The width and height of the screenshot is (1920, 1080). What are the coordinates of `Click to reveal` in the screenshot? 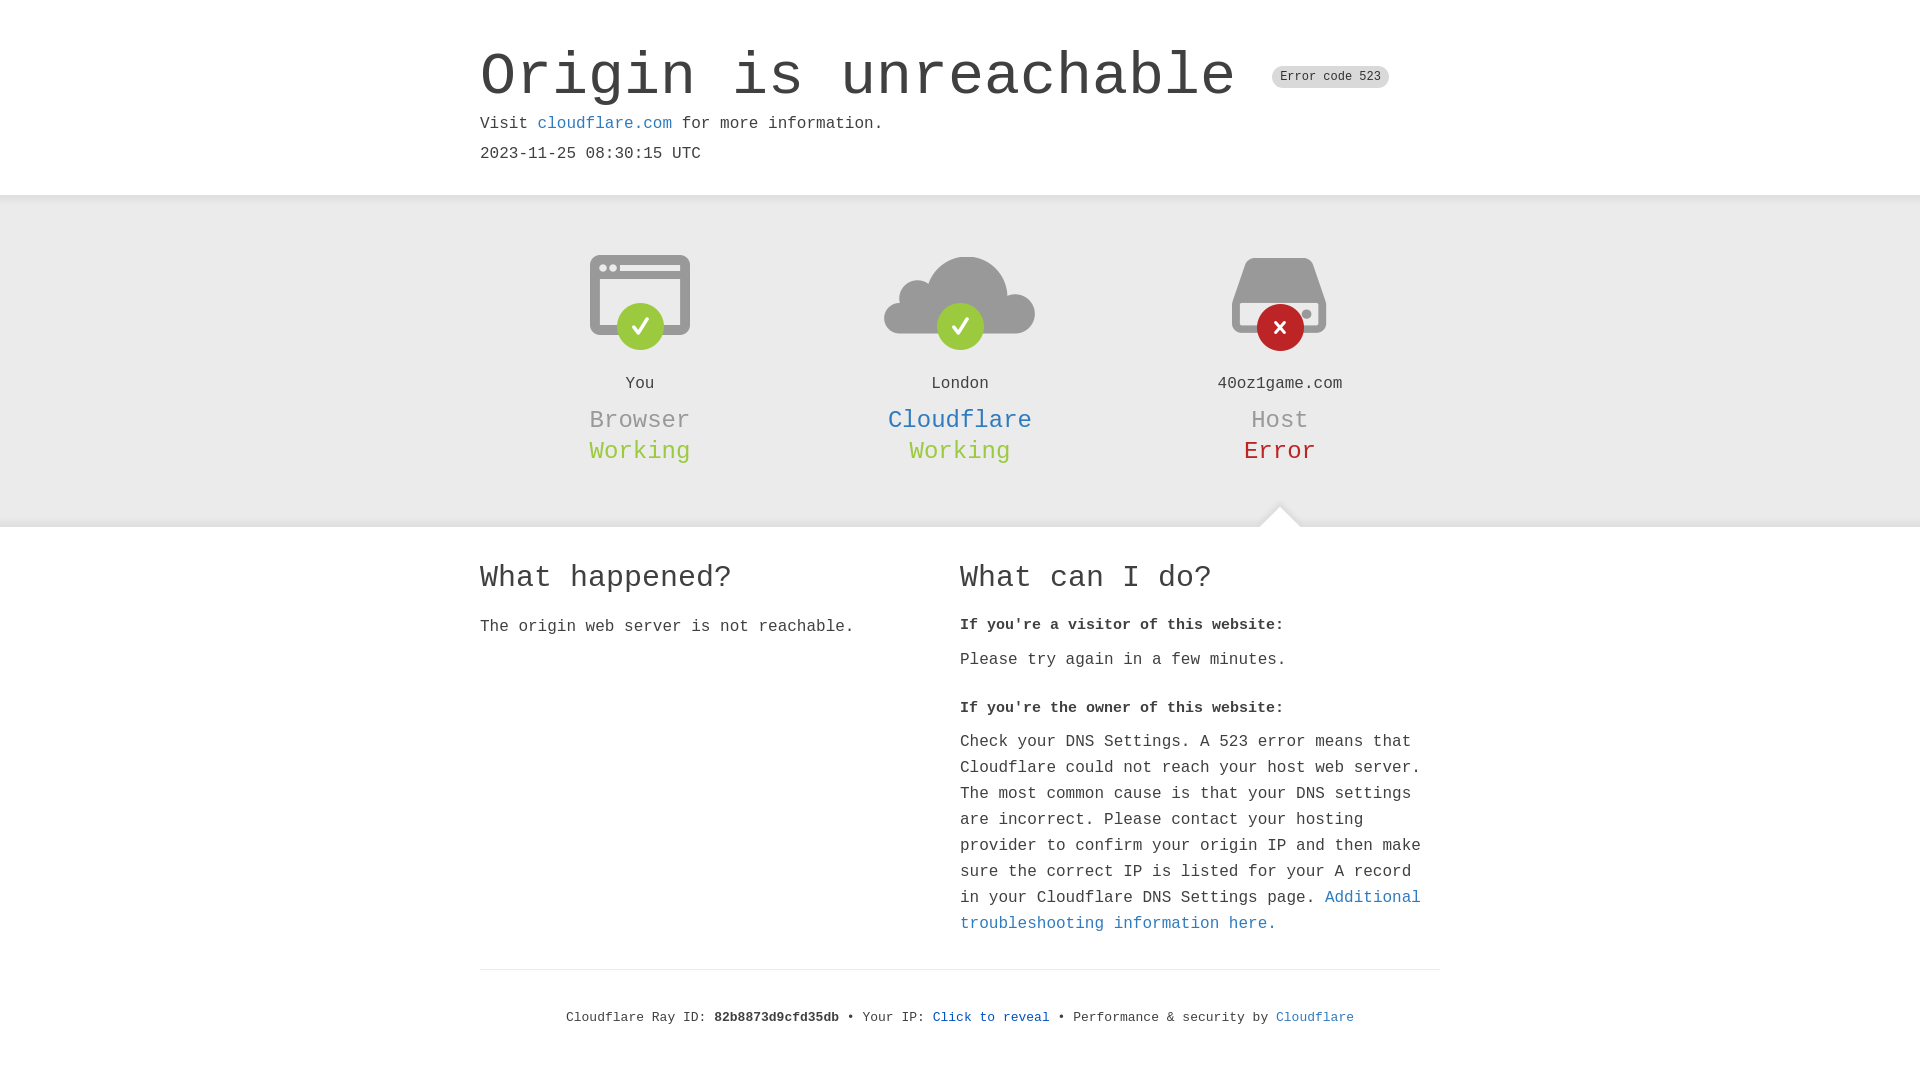 It's located at (992, 1018).